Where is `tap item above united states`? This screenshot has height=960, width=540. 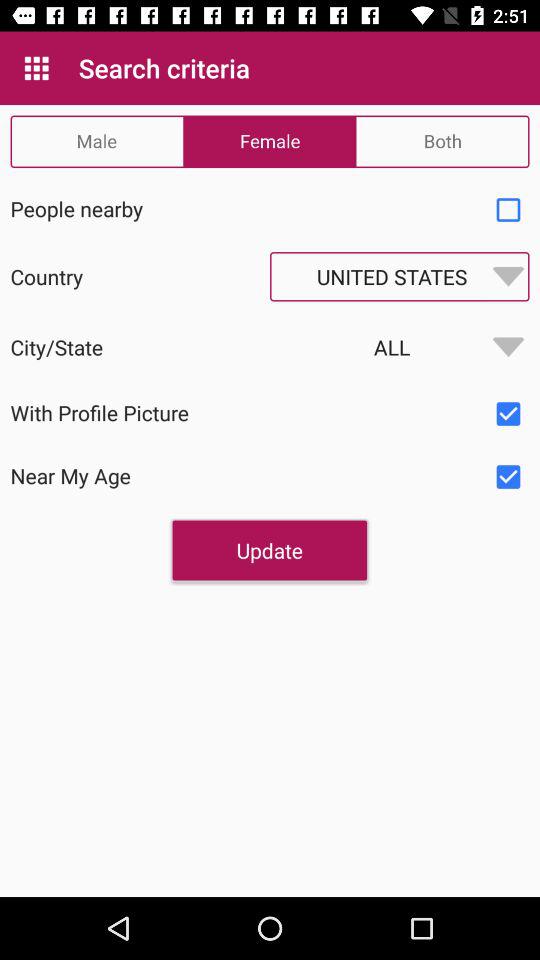 tap item above united states is located at coordinates (508, 210).